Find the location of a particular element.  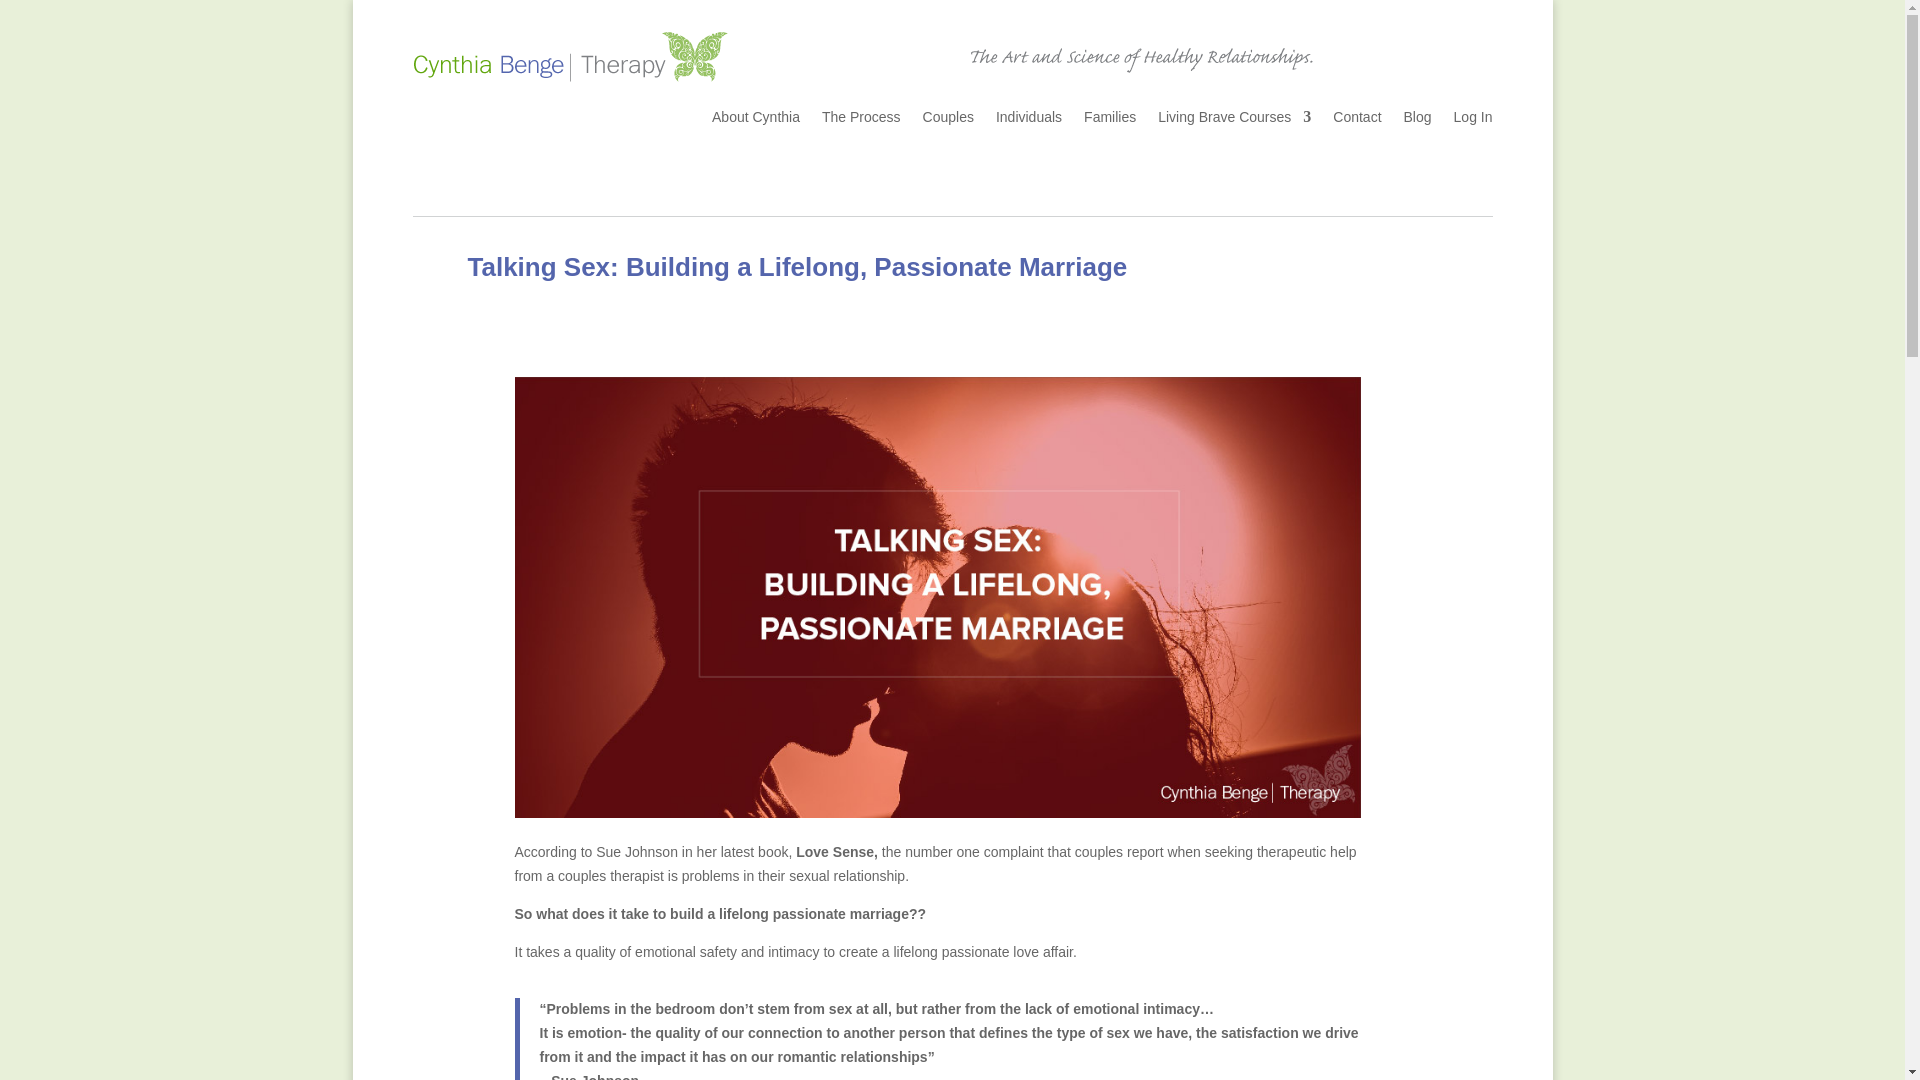

tagline-healthy-realtionships is located at coordinates (1141, 58).